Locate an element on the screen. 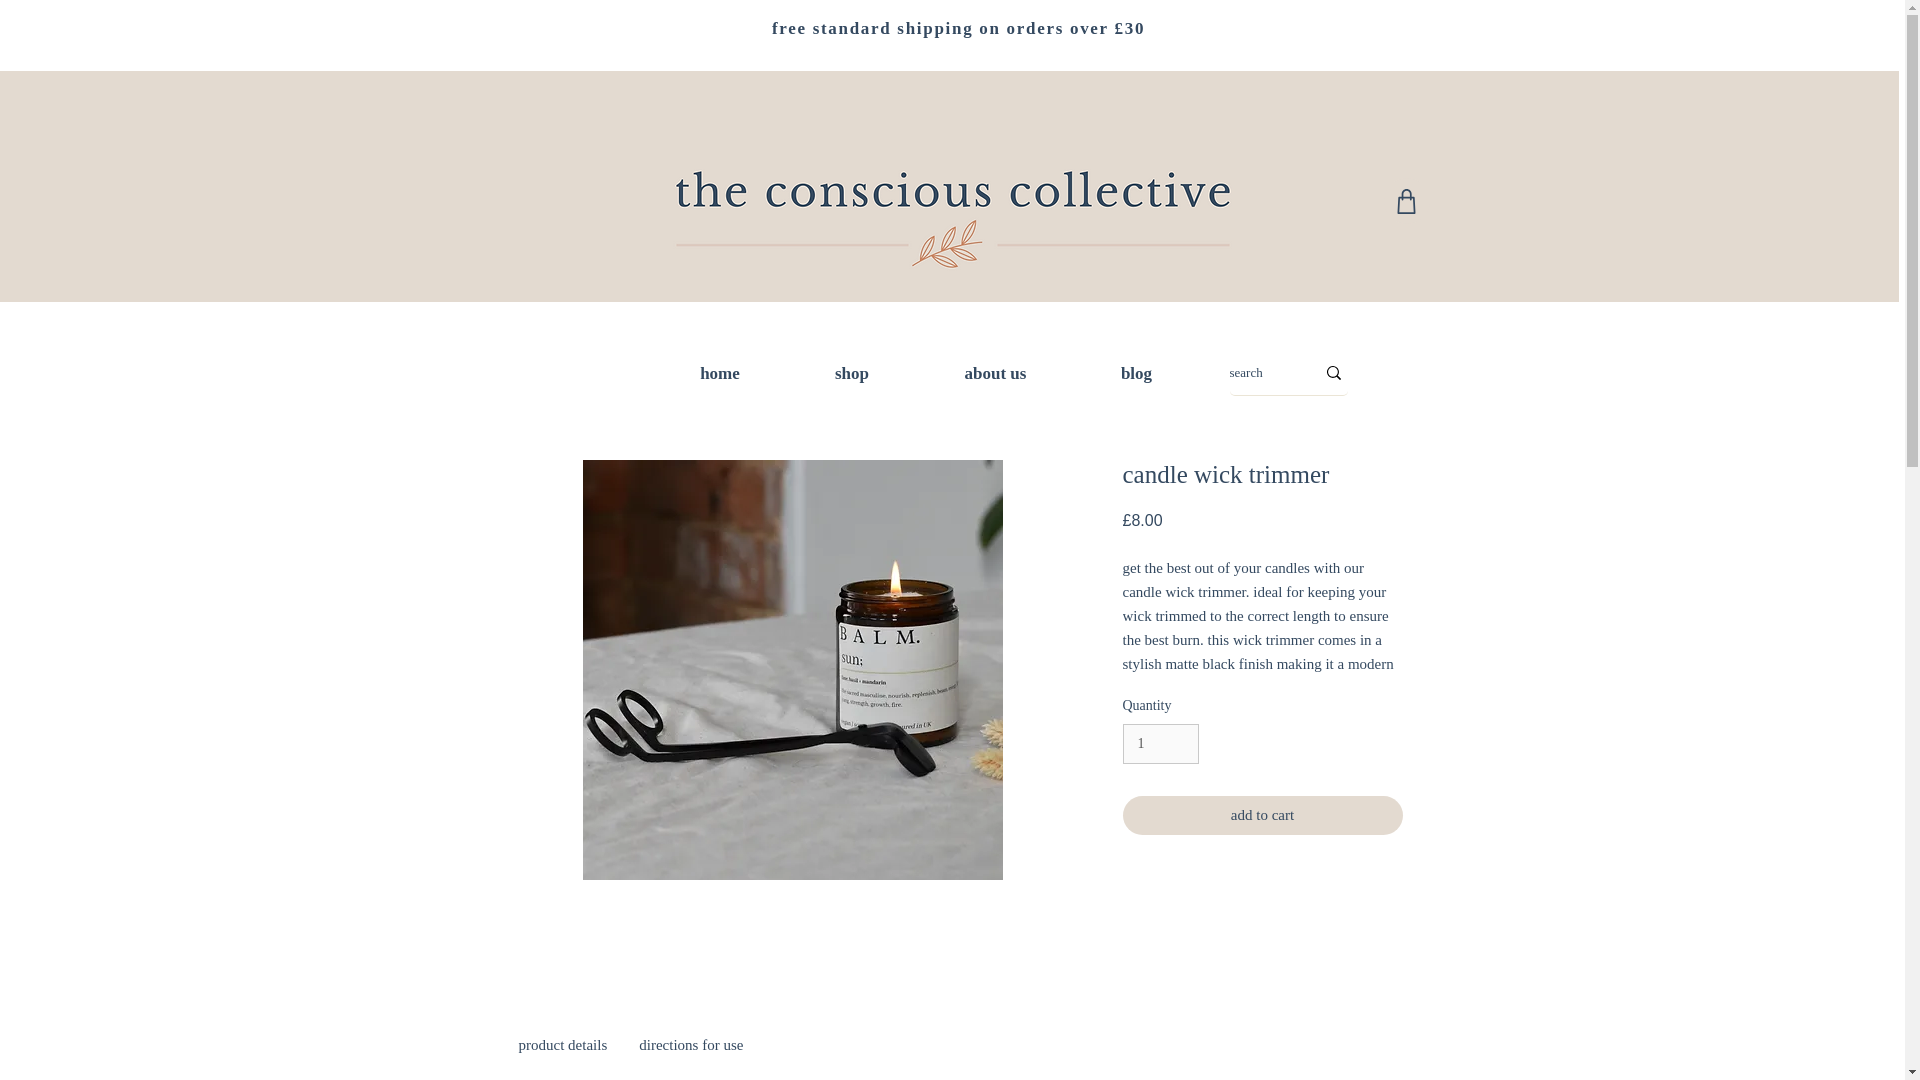 The width and height of the screenshot is (1920, 1080). 1 is located at coordinates (1160, 744).